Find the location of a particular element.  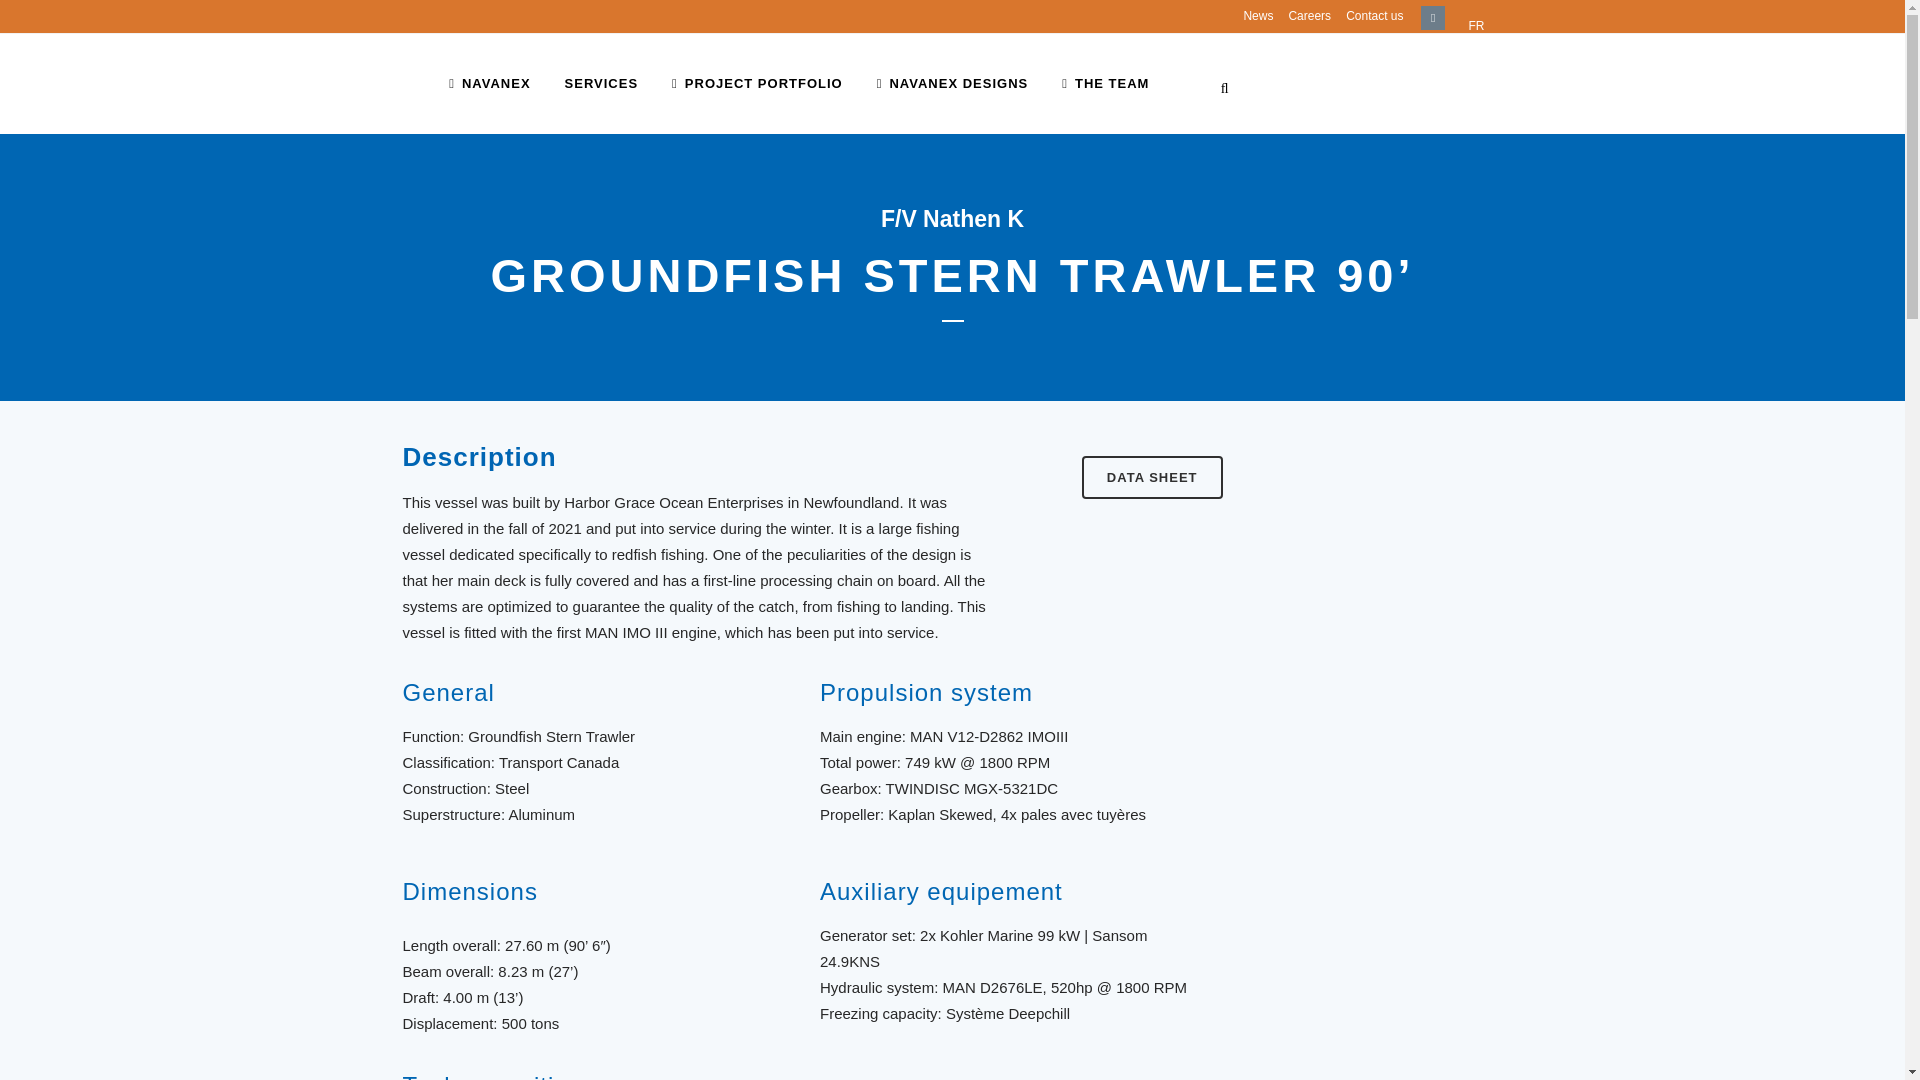

DATA SHEET is located at coordinates (1152, 476).